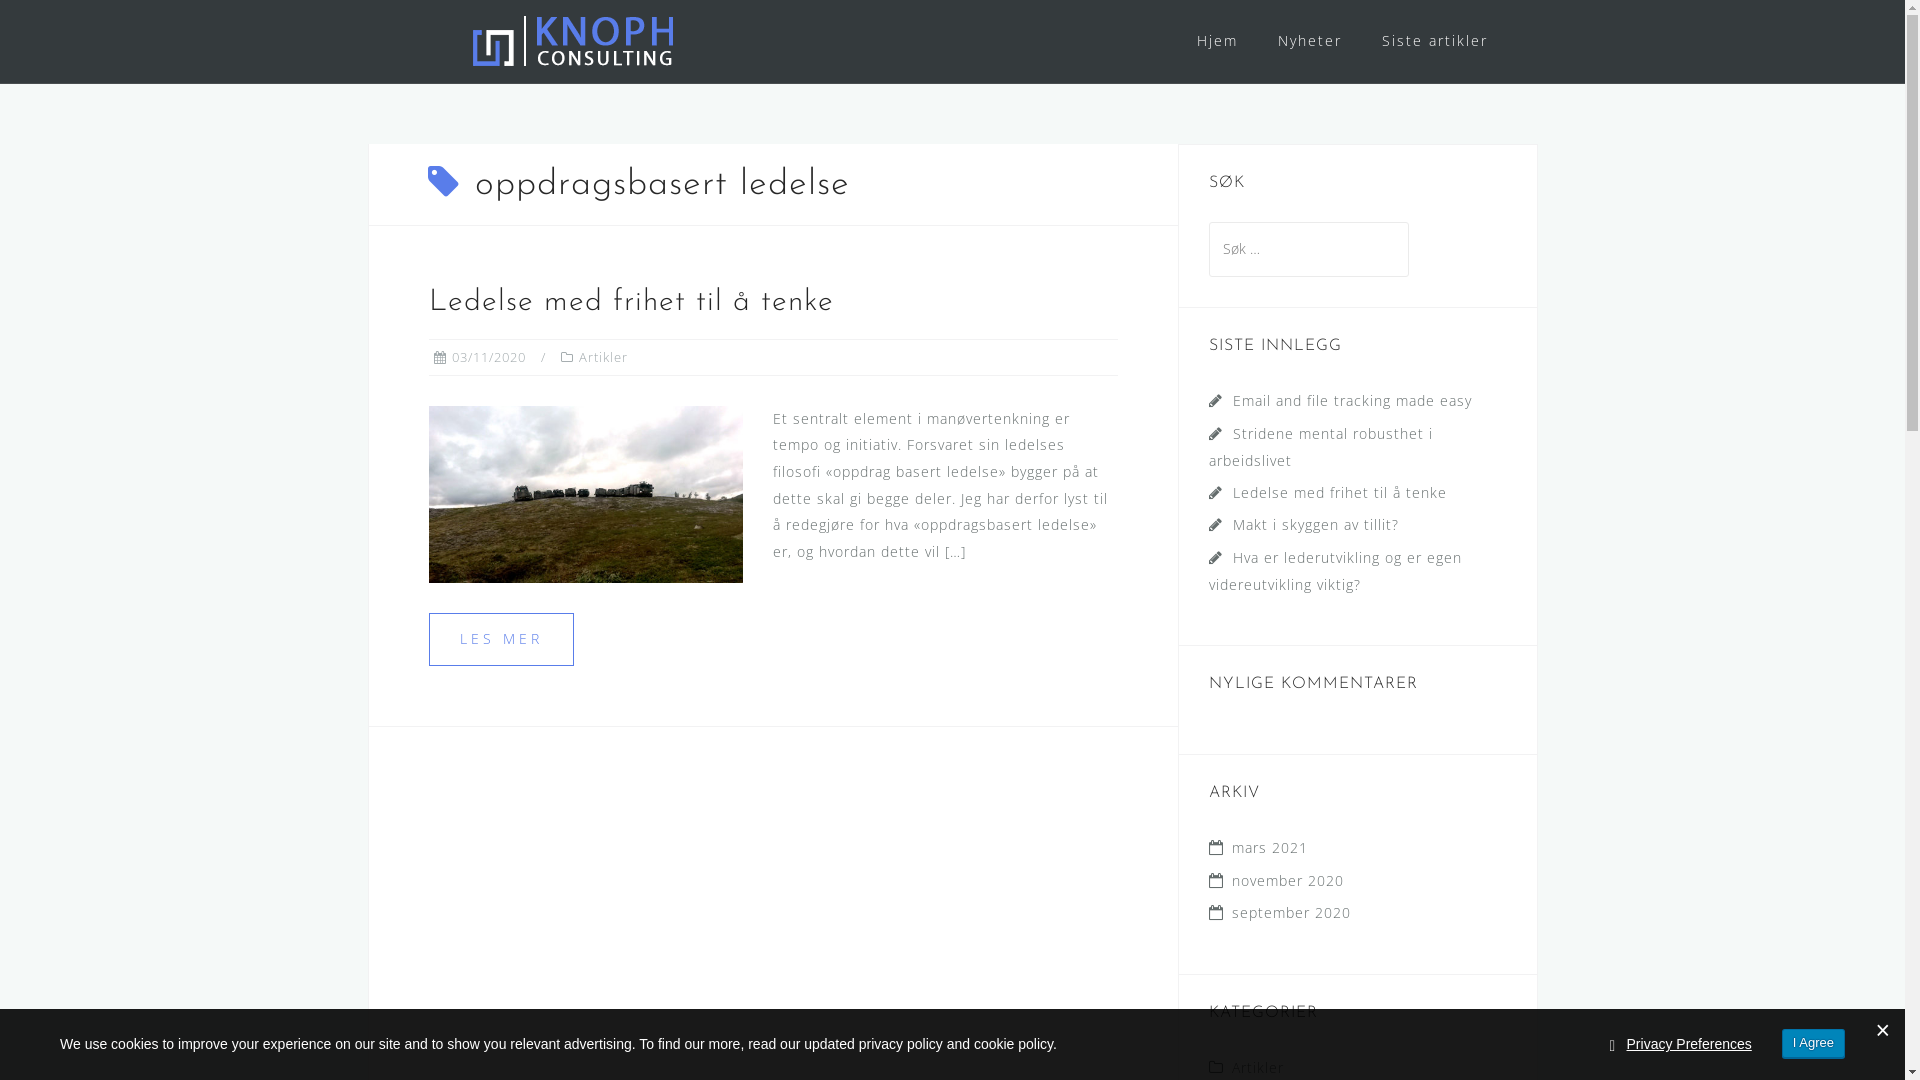  Describe the element at coordinates (1814, 1044) in the screenshot. I see `I Agree` at that location.